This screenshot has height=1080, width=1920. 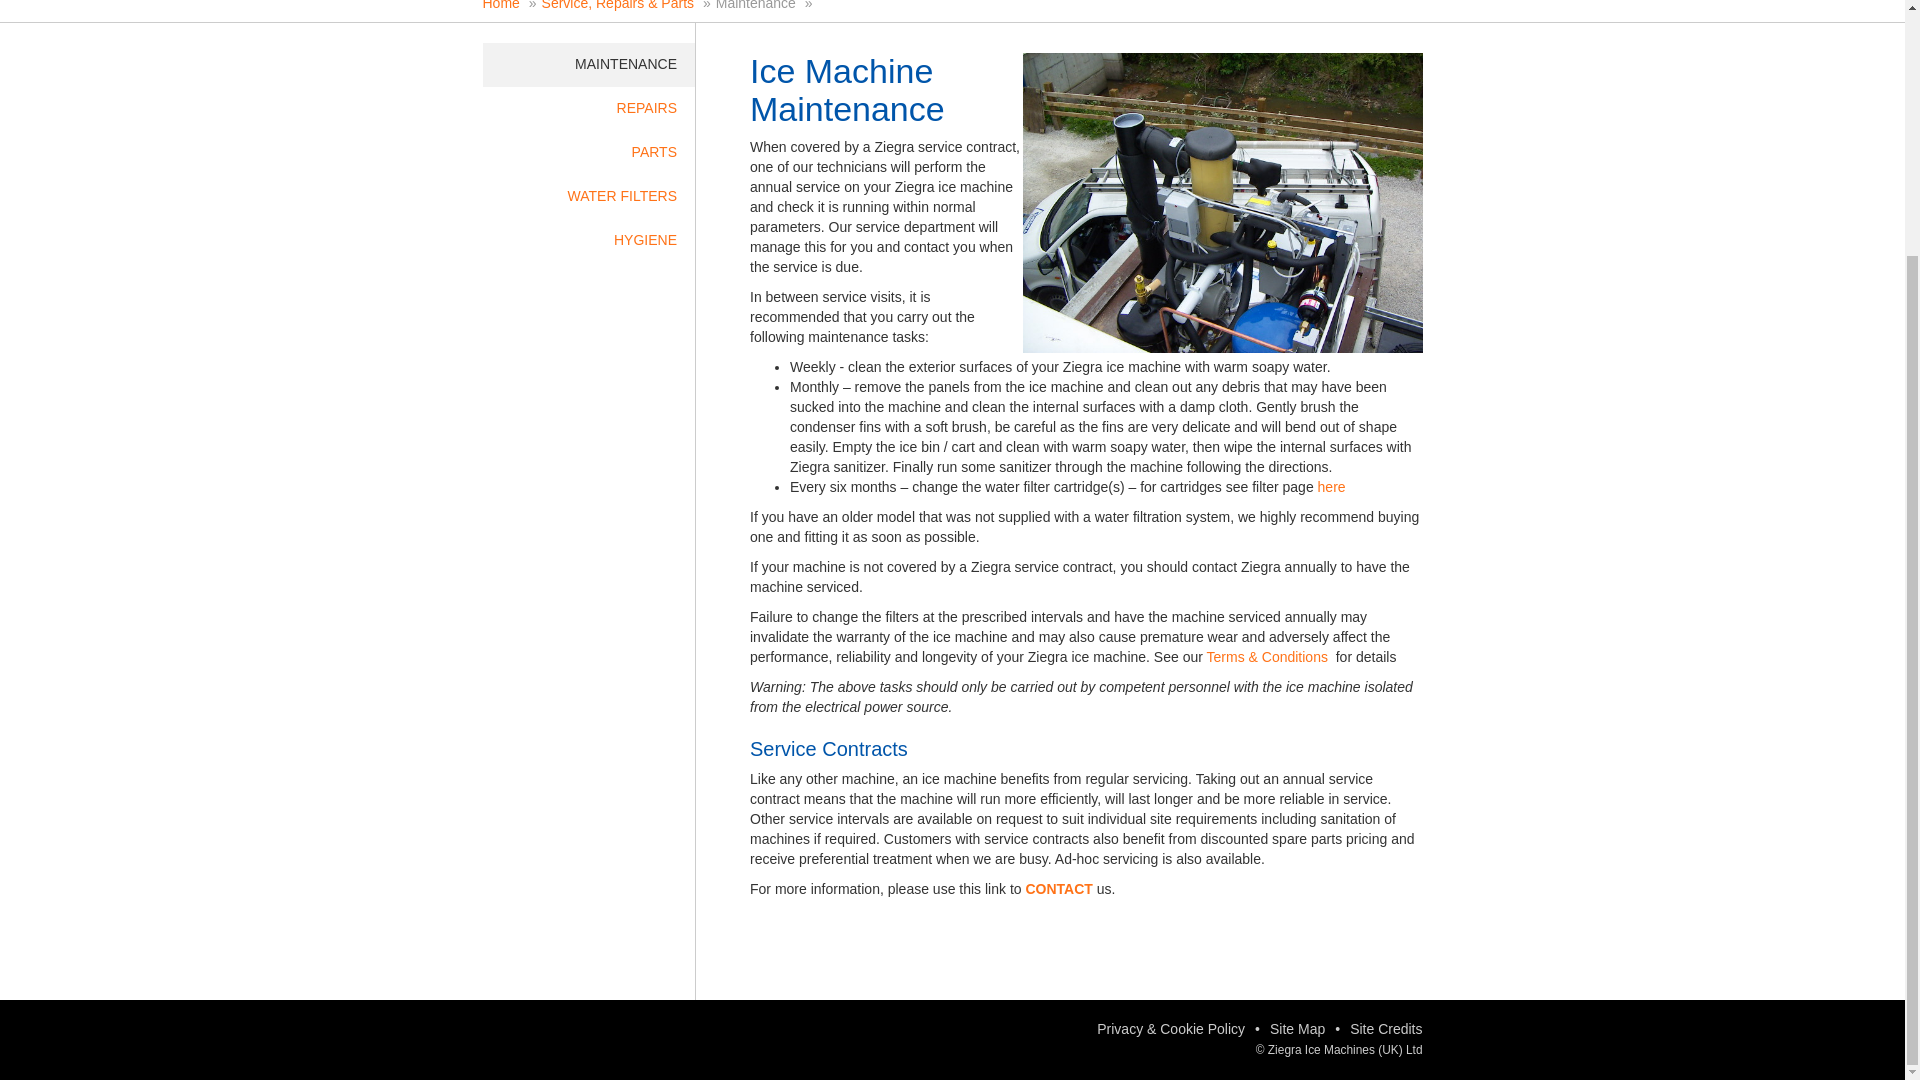 What do you see at coordinates (546, 1038) in the screenshot?
I see `Facebook` at bounding box center [546, 1038].